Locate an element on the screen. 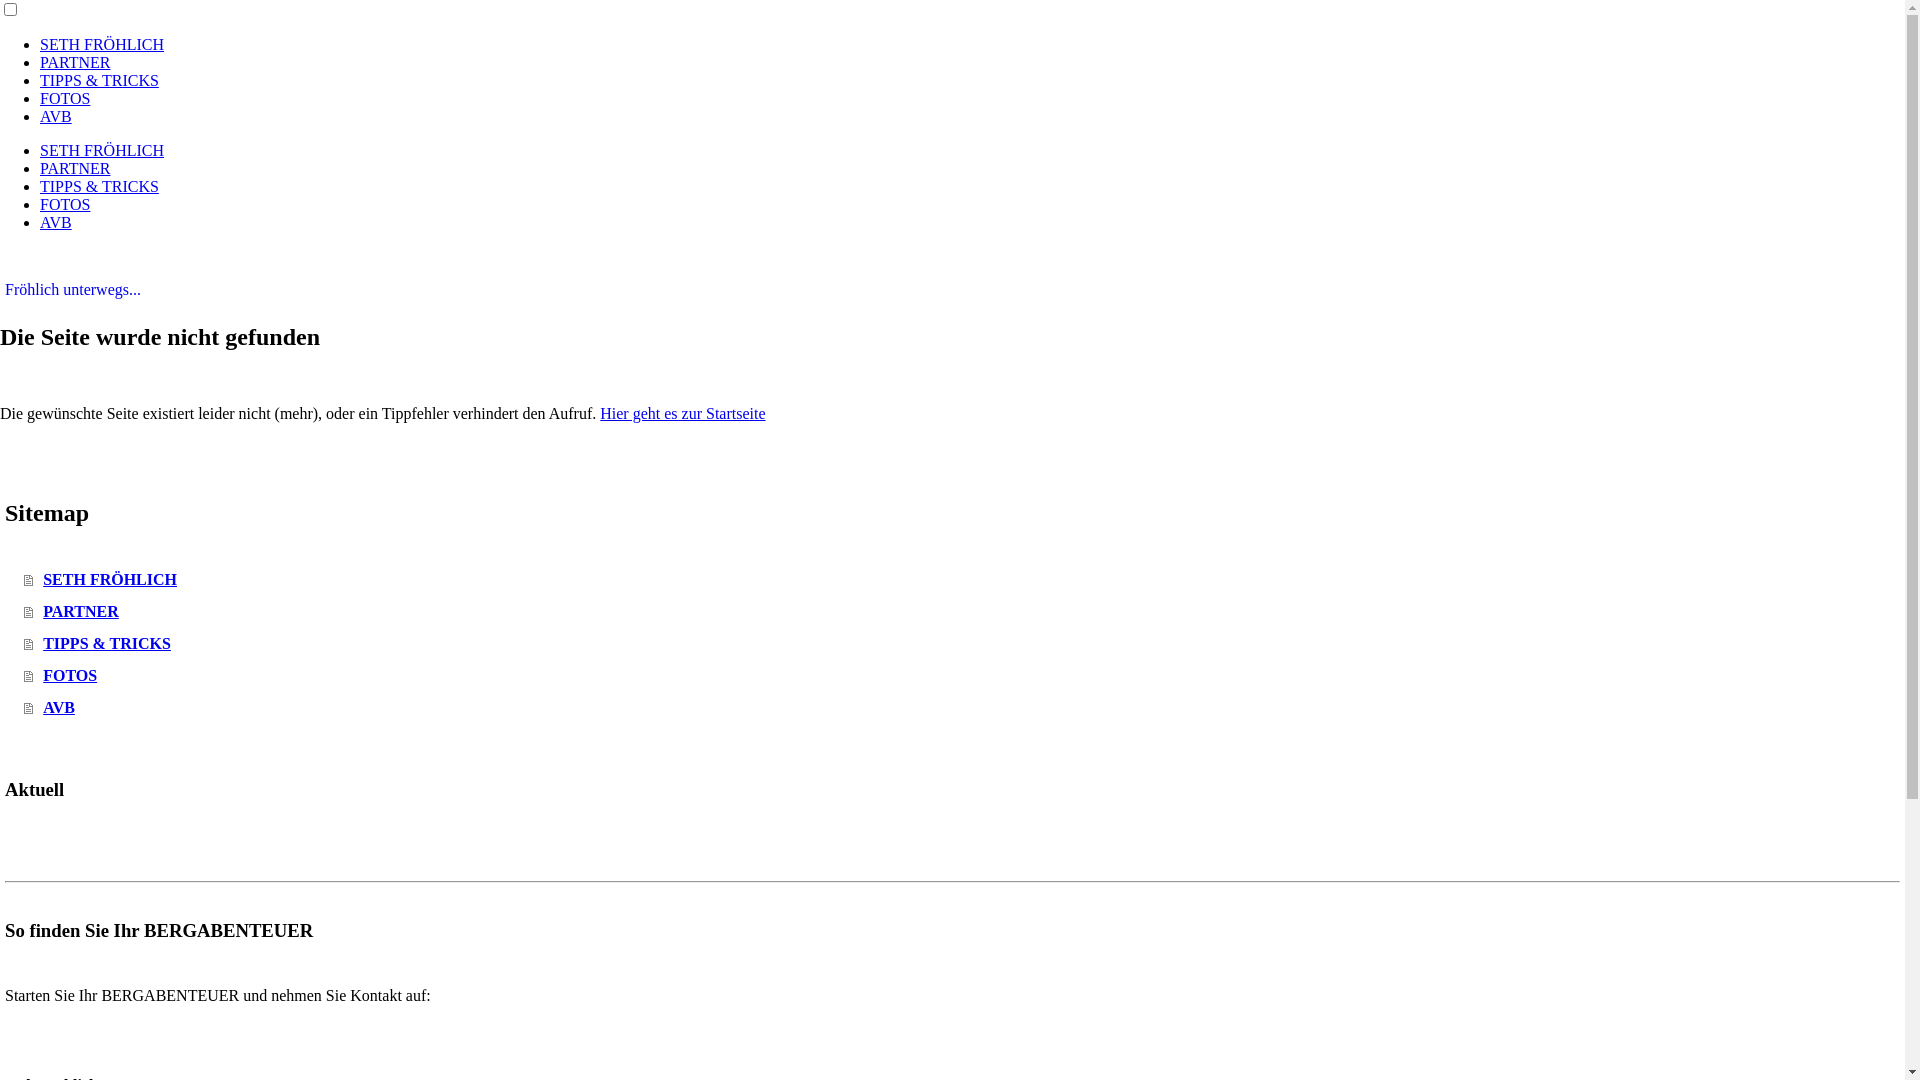  TIPPS & TRICKS is located at coordinates (964, 644).